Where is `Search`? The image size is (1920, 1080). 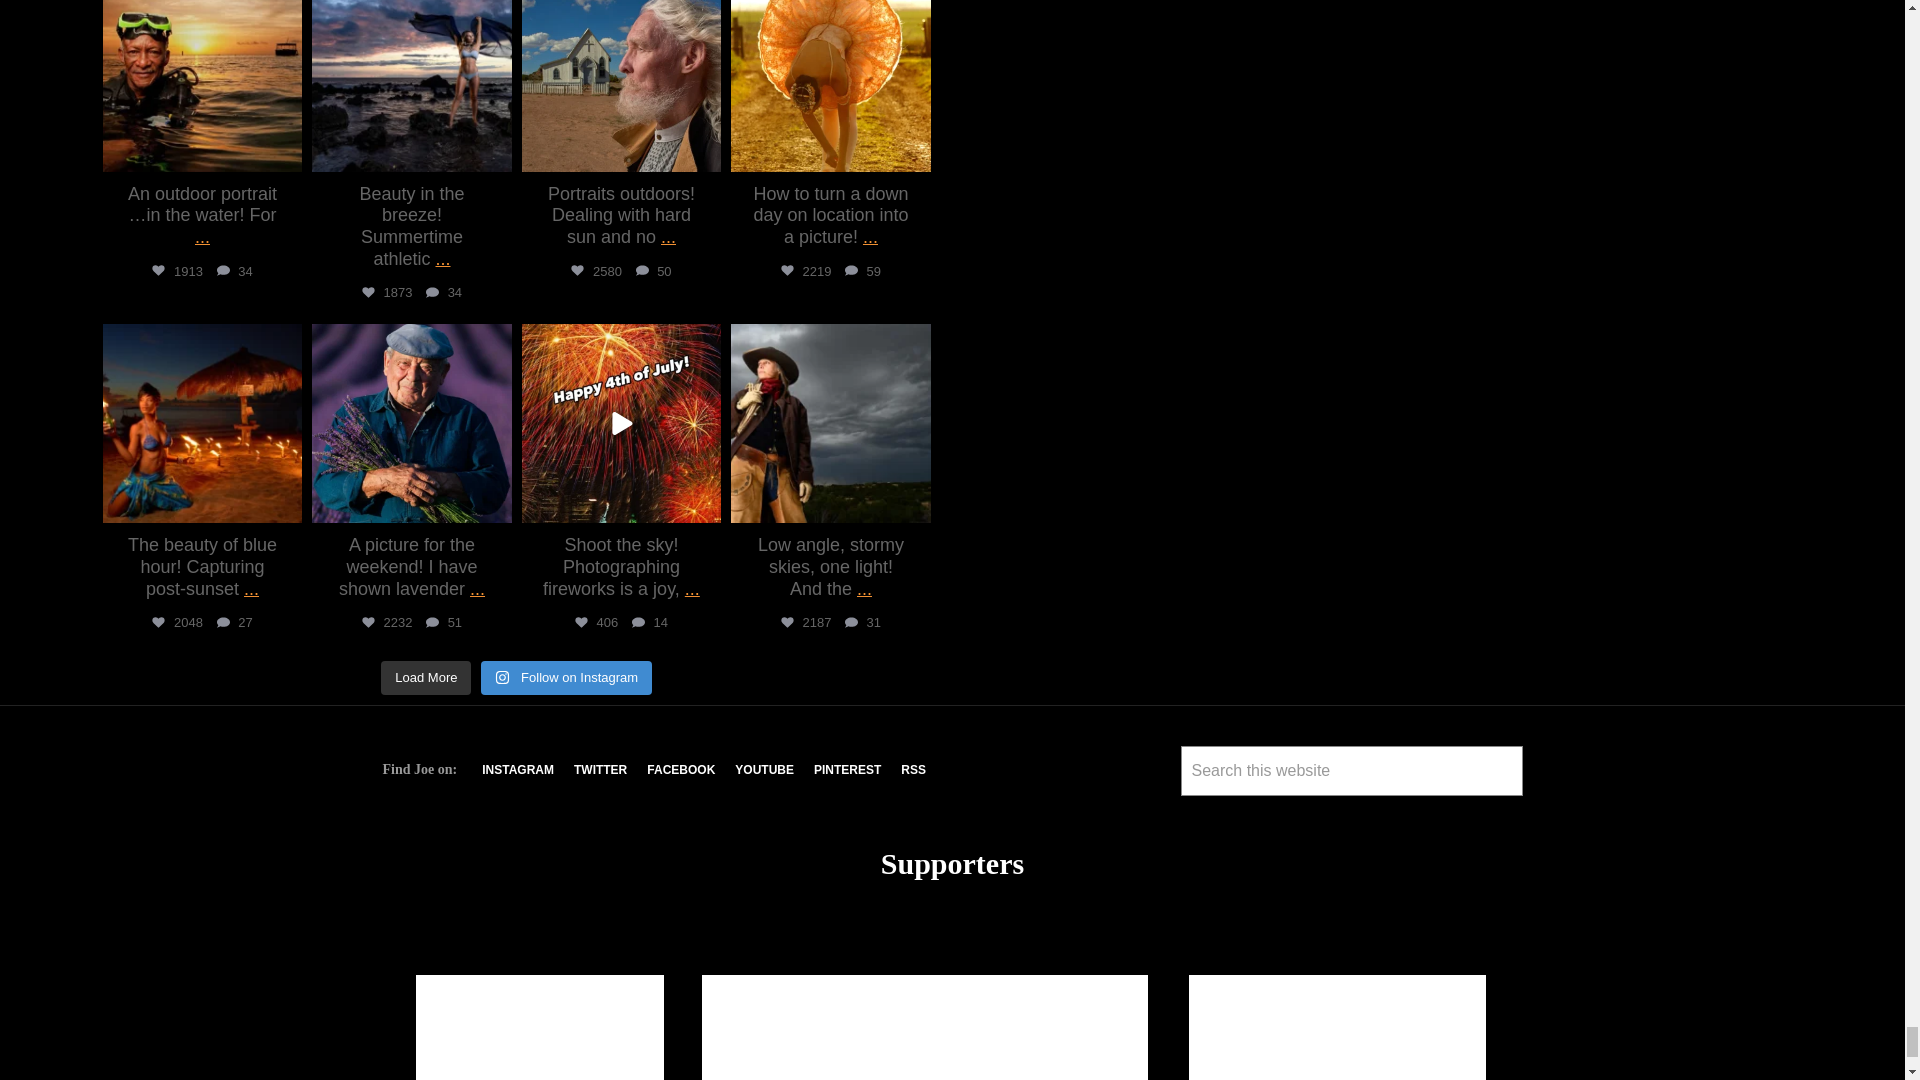 Search is located at coordinates (1204, 813).